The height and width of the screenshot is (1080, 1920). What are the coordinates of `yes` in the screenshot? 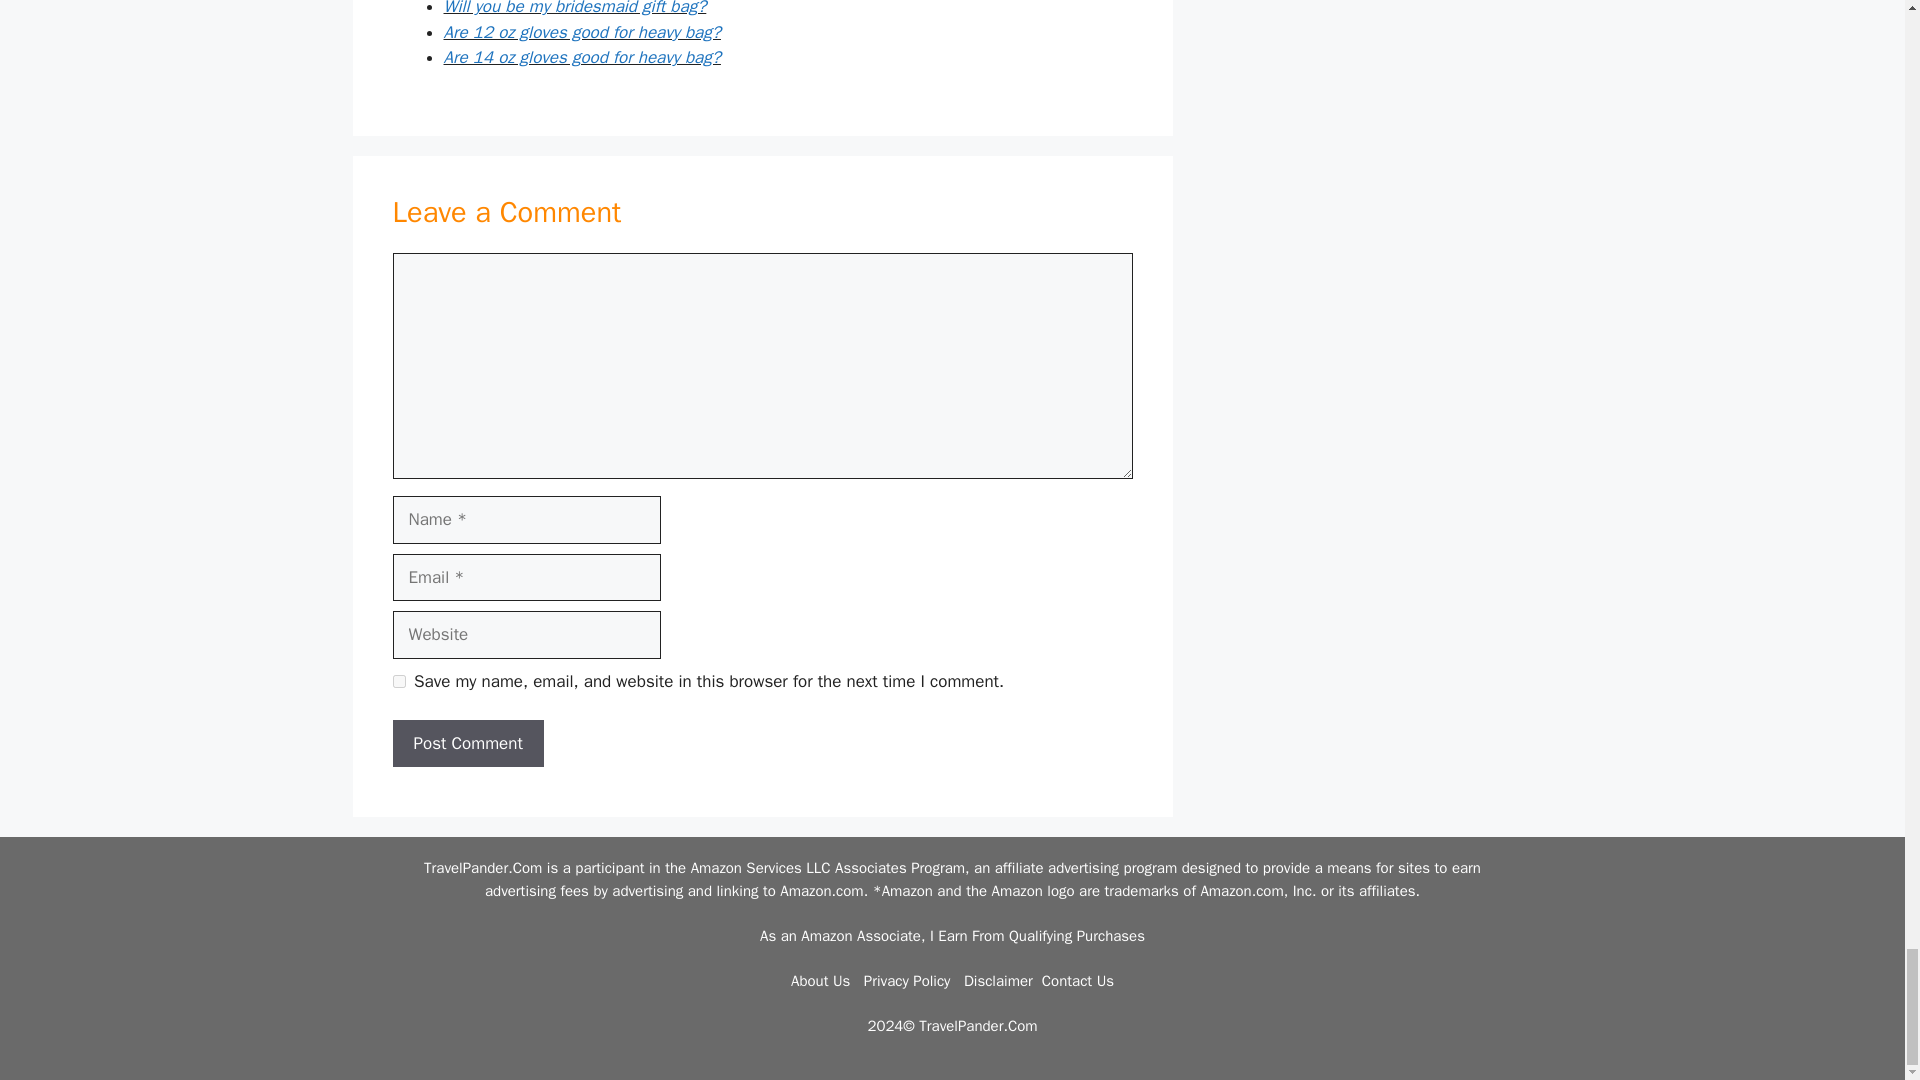 It's located at (398, 681).